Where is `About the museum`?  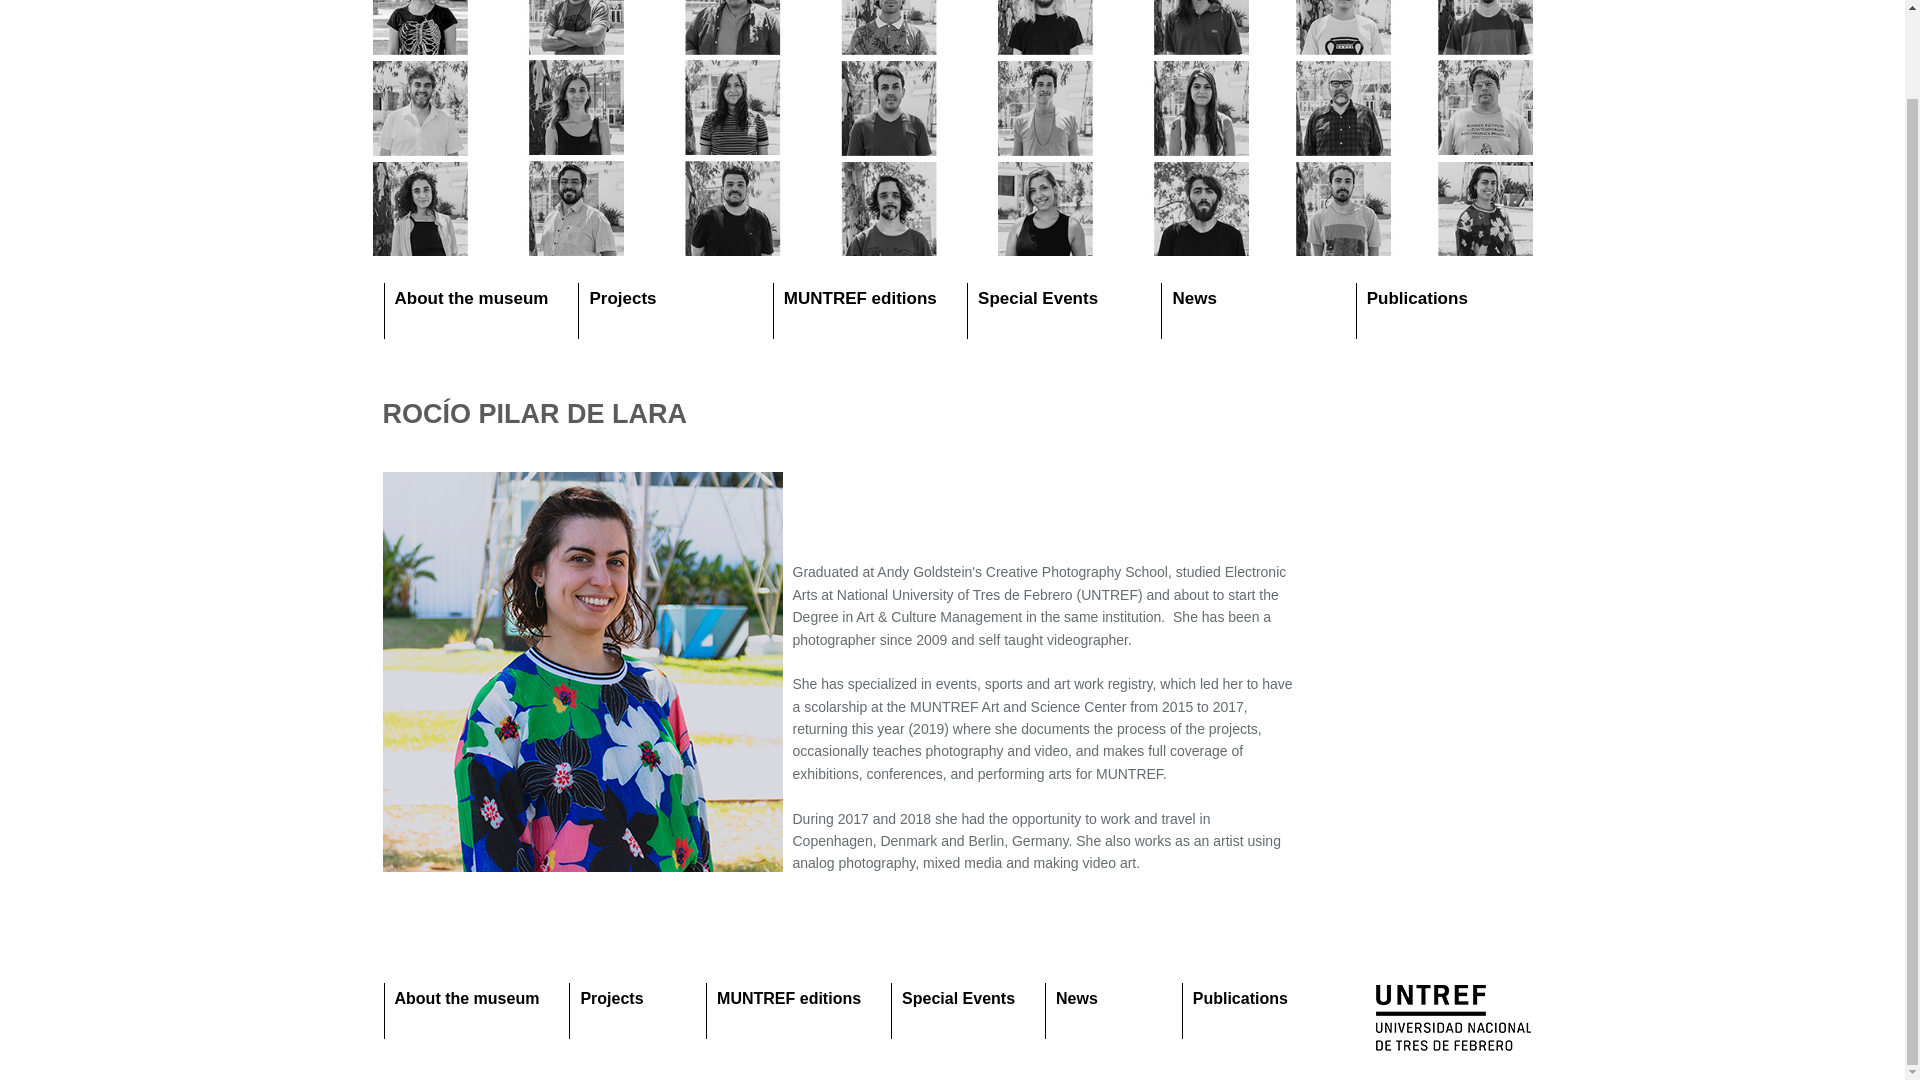
About the museum is located at coordinates (466, 998).